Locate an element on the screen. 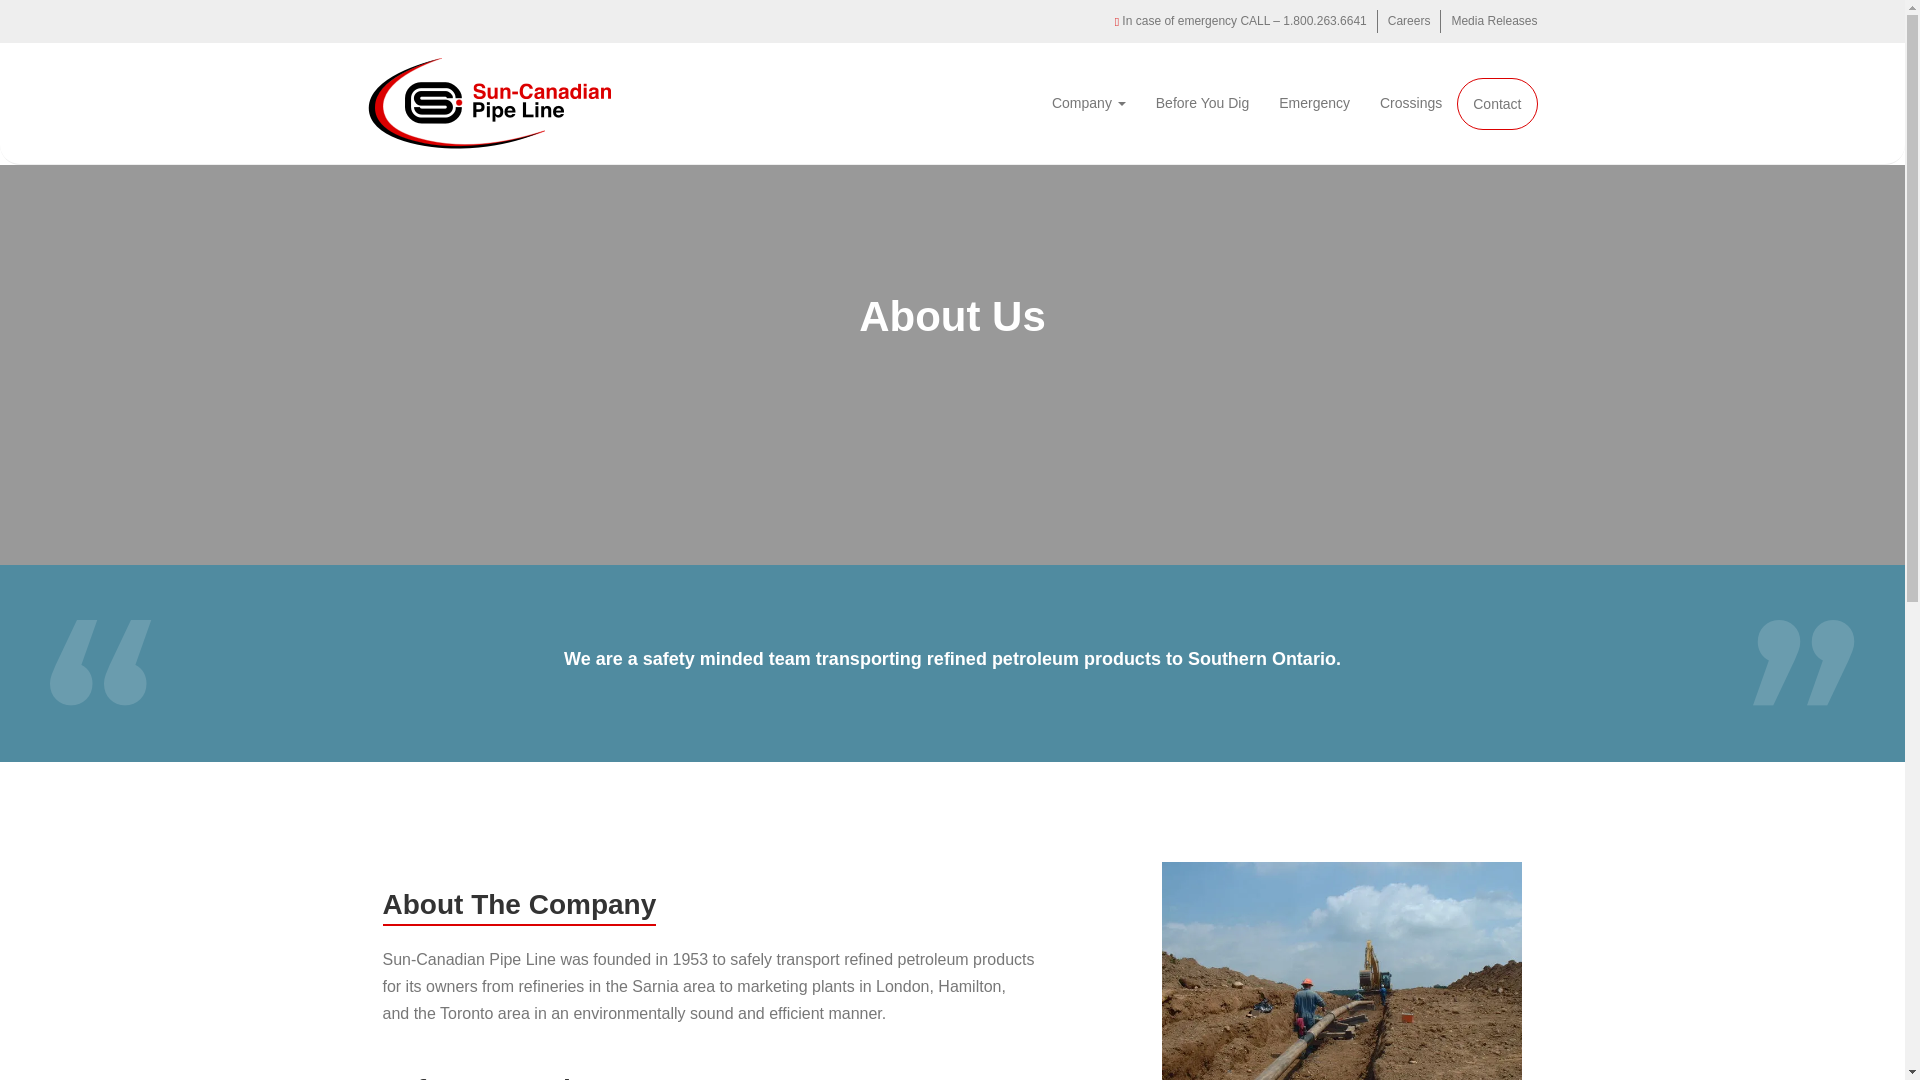 Image resolution: width=1920 pixels, height=1080 pixels.  In case of emergency CALL - 1.800.263.6641 is located at coordinates (1241, 21).